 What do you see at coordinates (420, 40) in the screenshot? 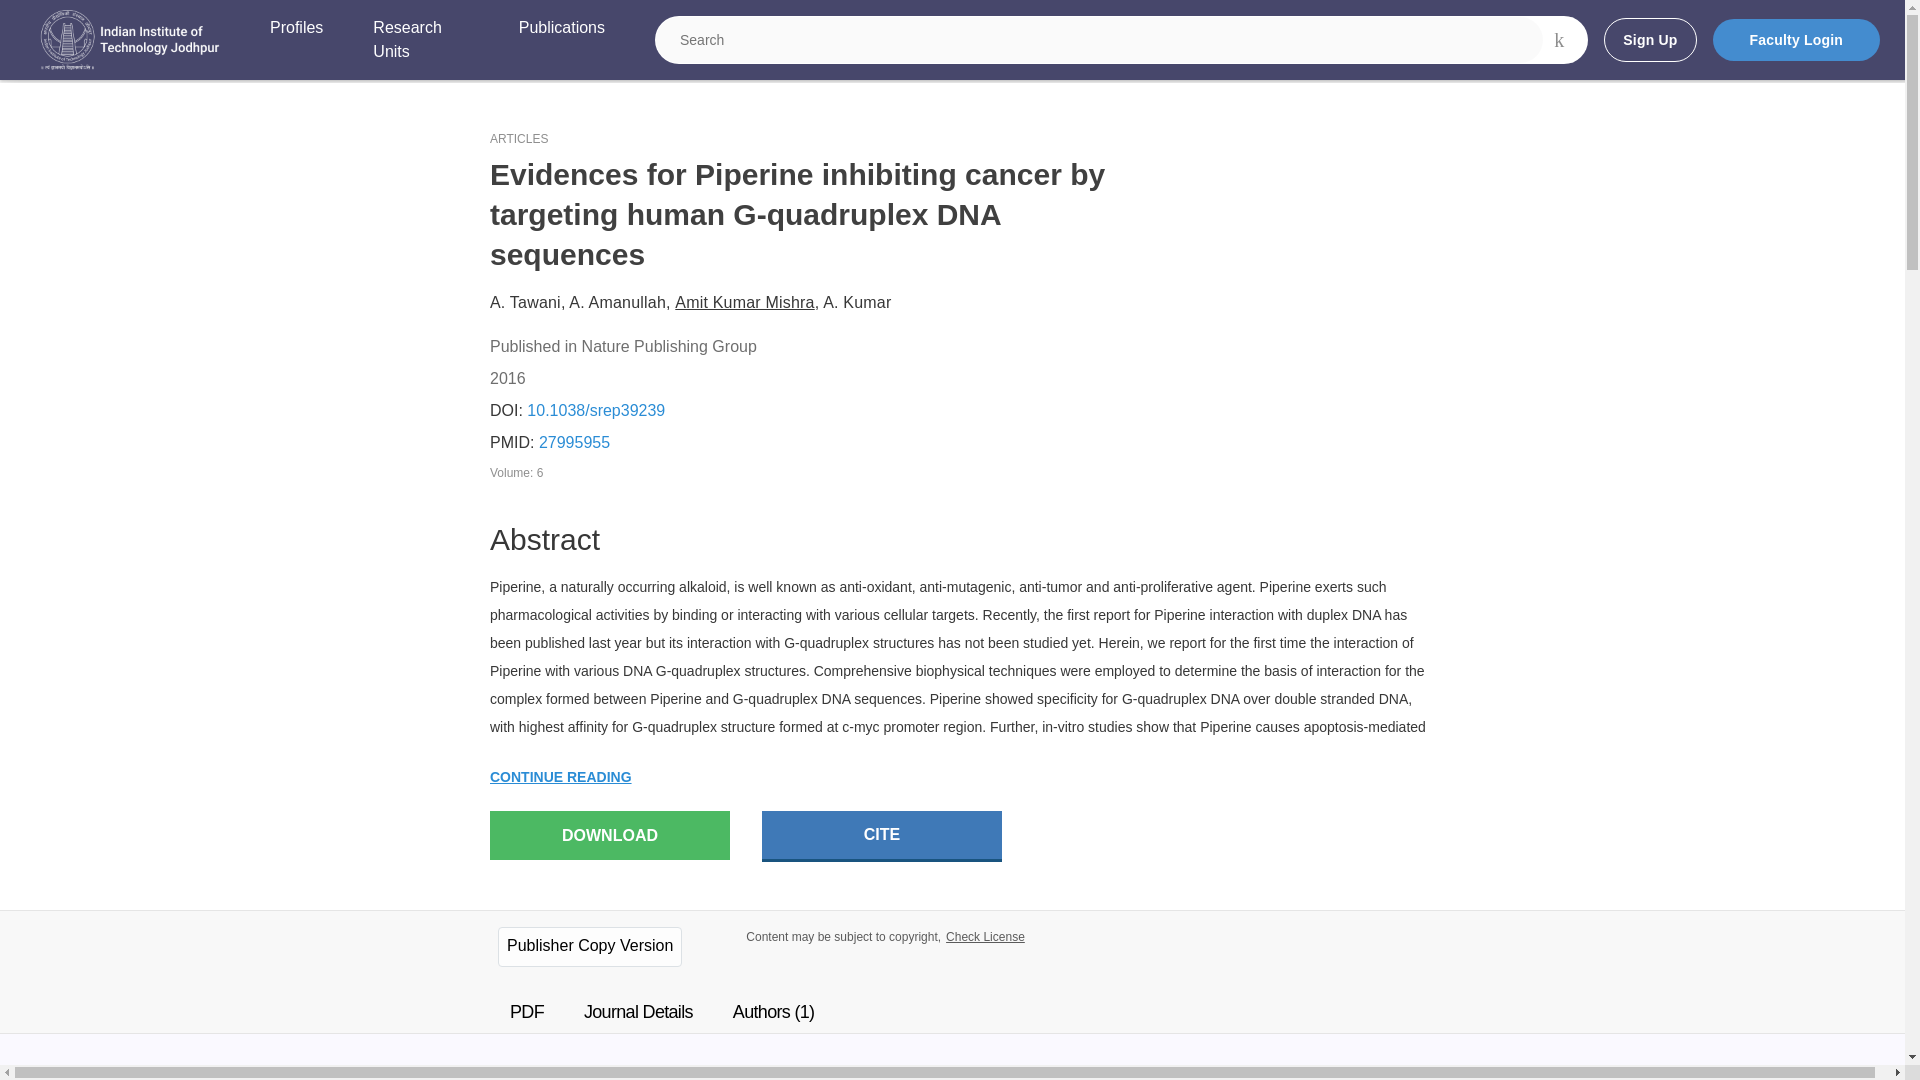
I see `Research Units` at bounding box center [420, 40].